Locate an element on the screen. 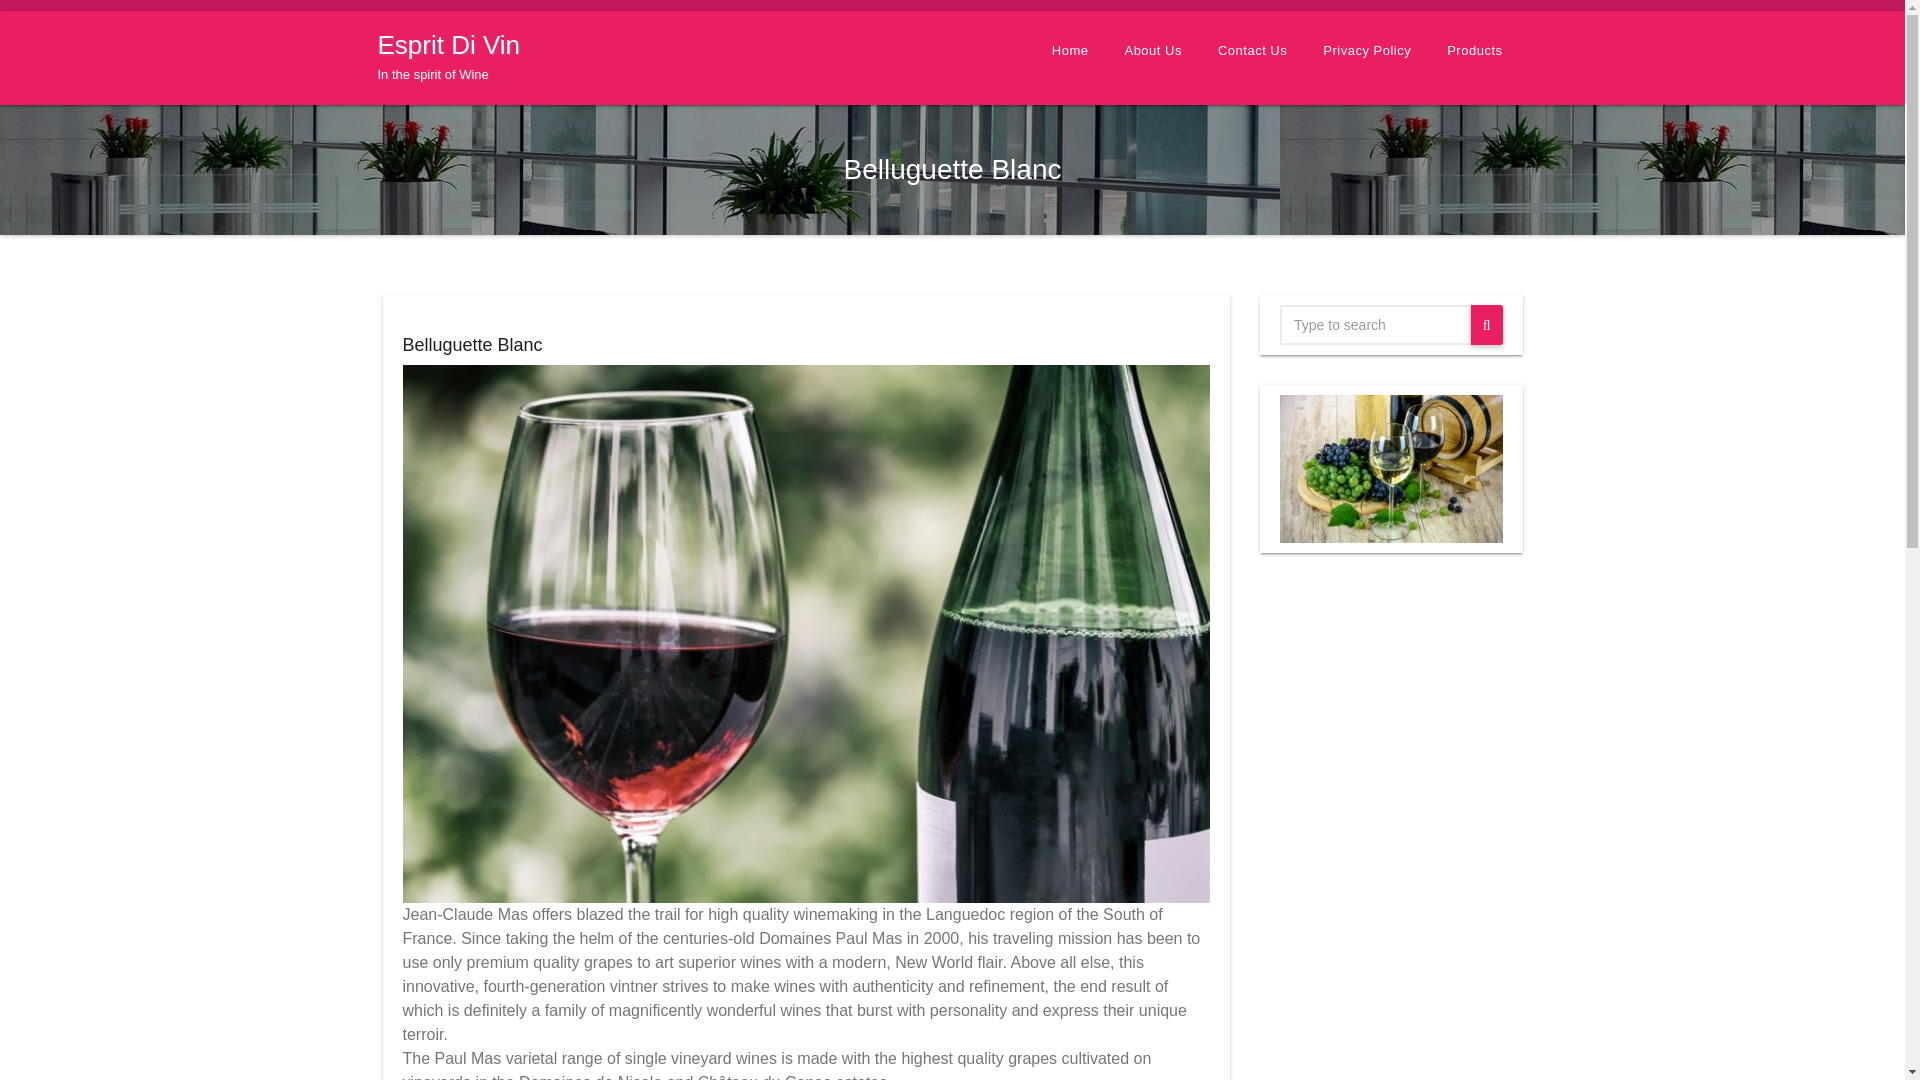 This screenshot has width=1920, height=1080. Contact Us is located at coordinates (1252, 51).